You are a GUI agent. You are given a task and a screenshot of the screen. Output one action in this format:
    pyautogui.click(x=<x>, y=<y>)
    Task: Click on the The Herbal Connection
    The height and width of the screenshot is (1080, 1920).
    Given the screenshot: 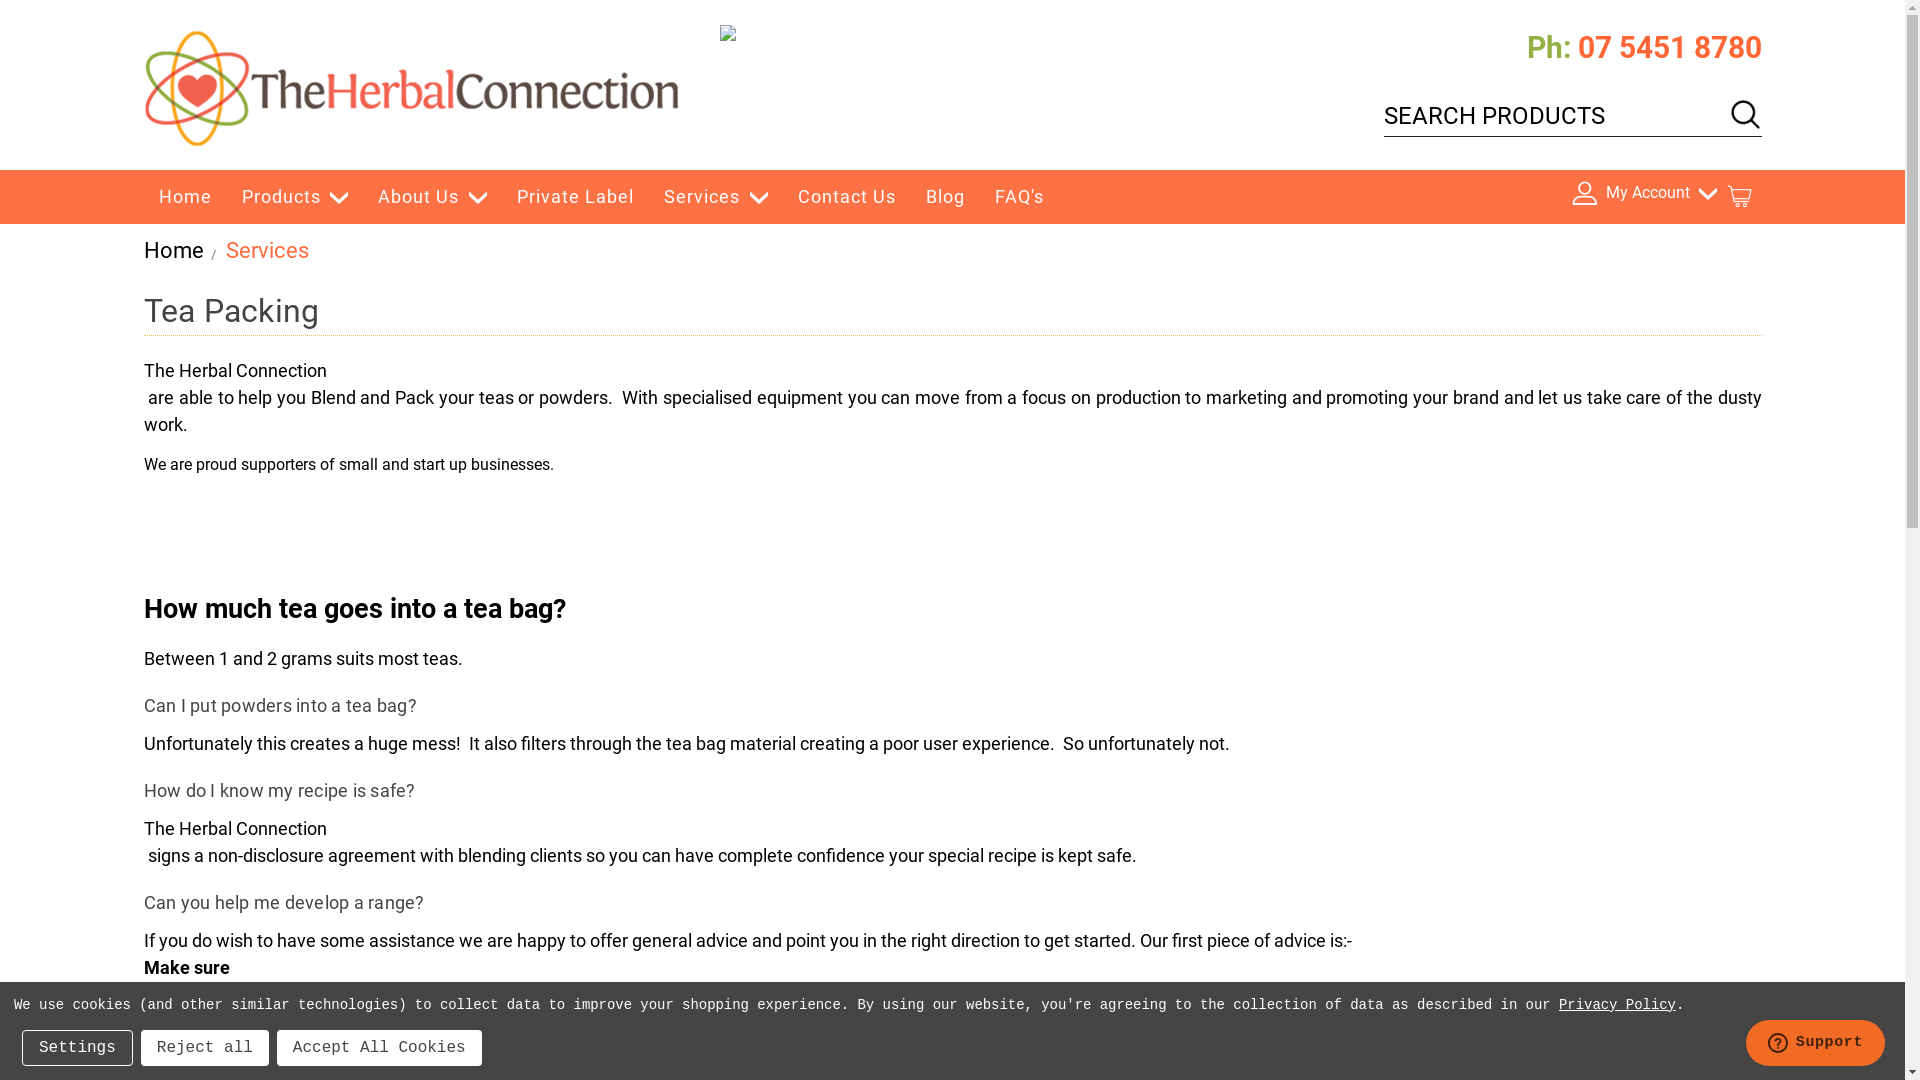 What is the action you would take?
    pyautogui.click(x=412, y=88)
    